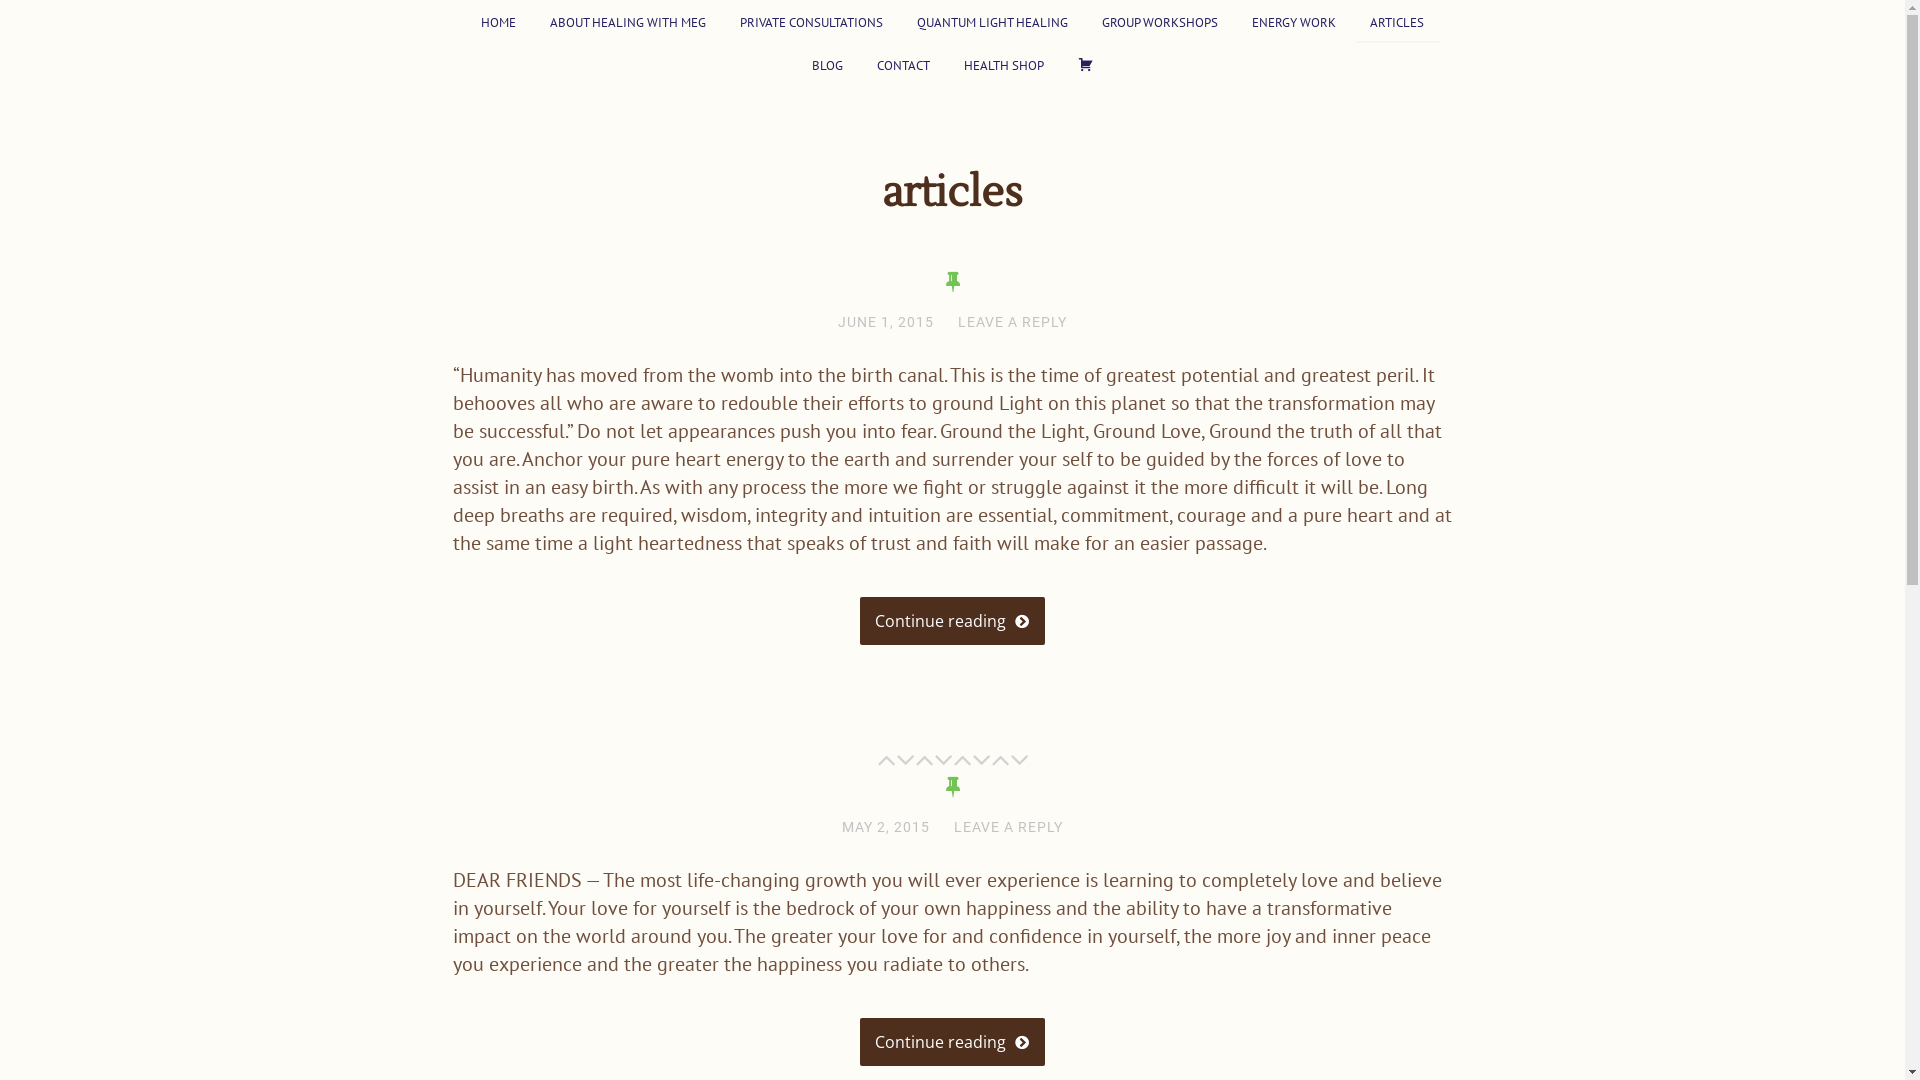 This screenshot has width=1920, height=1080. What do you see at coordinates (992, 22) in the screenshot?
I see `QUANTUM LIGHT HEALING` at bounding box center [992, 22].